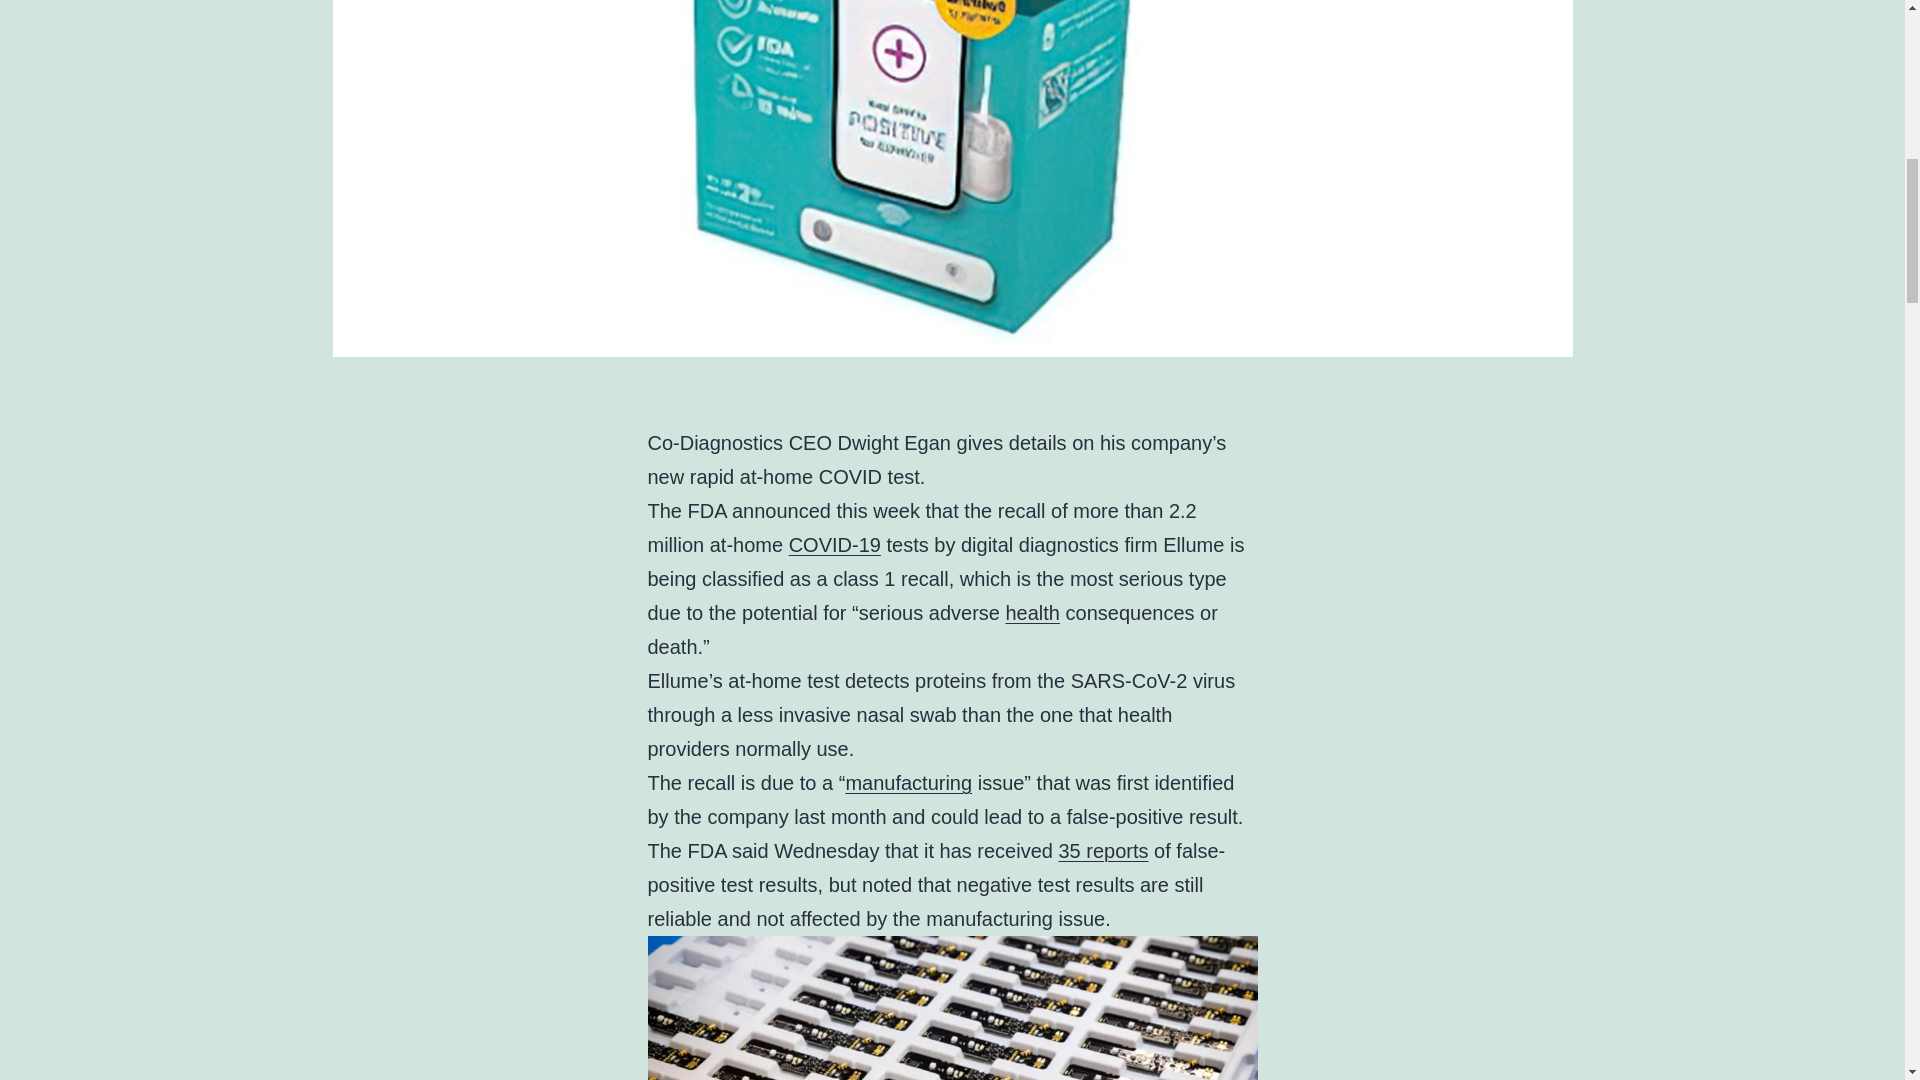  Describe the element at coordinates (835, 544) in the screenshot. I see `COVID-19` at that location.